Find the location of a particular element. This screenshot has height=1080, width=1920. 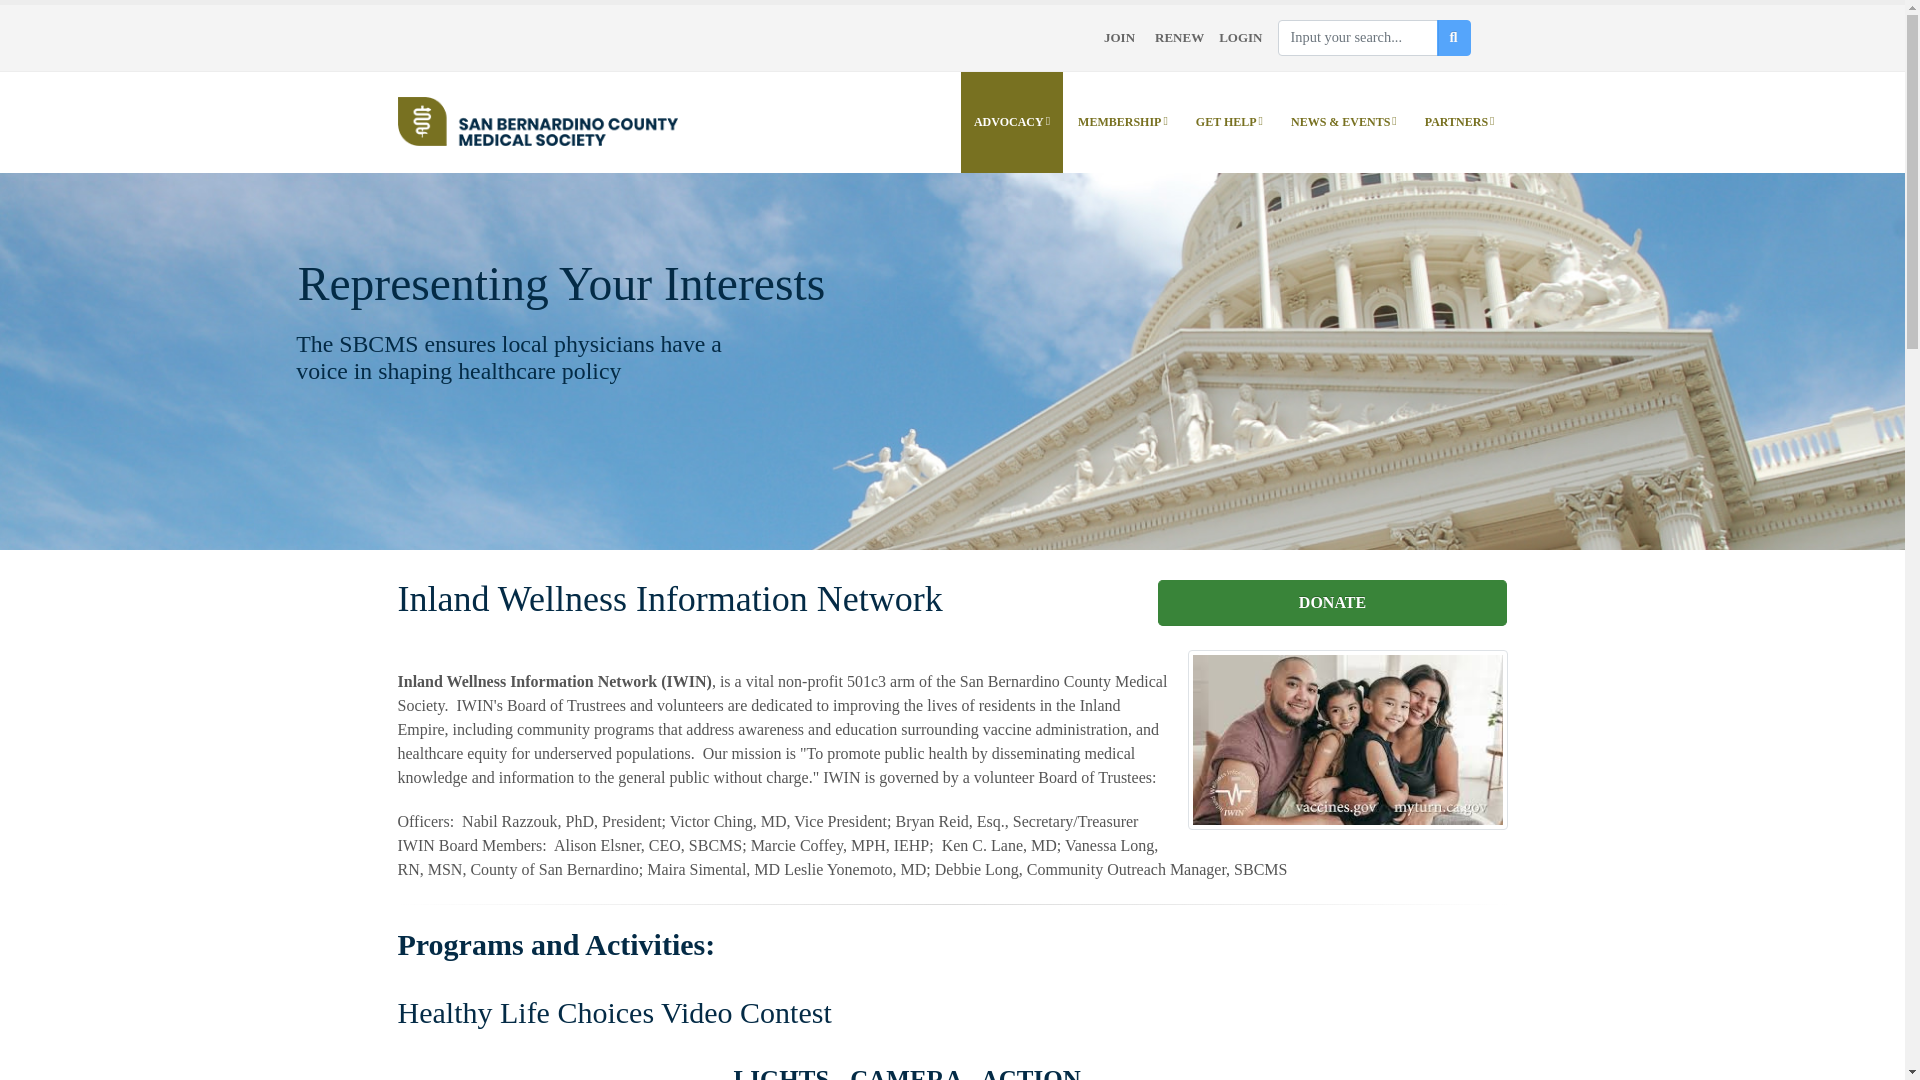

Skip to main content is located at coordinates (66, 10).